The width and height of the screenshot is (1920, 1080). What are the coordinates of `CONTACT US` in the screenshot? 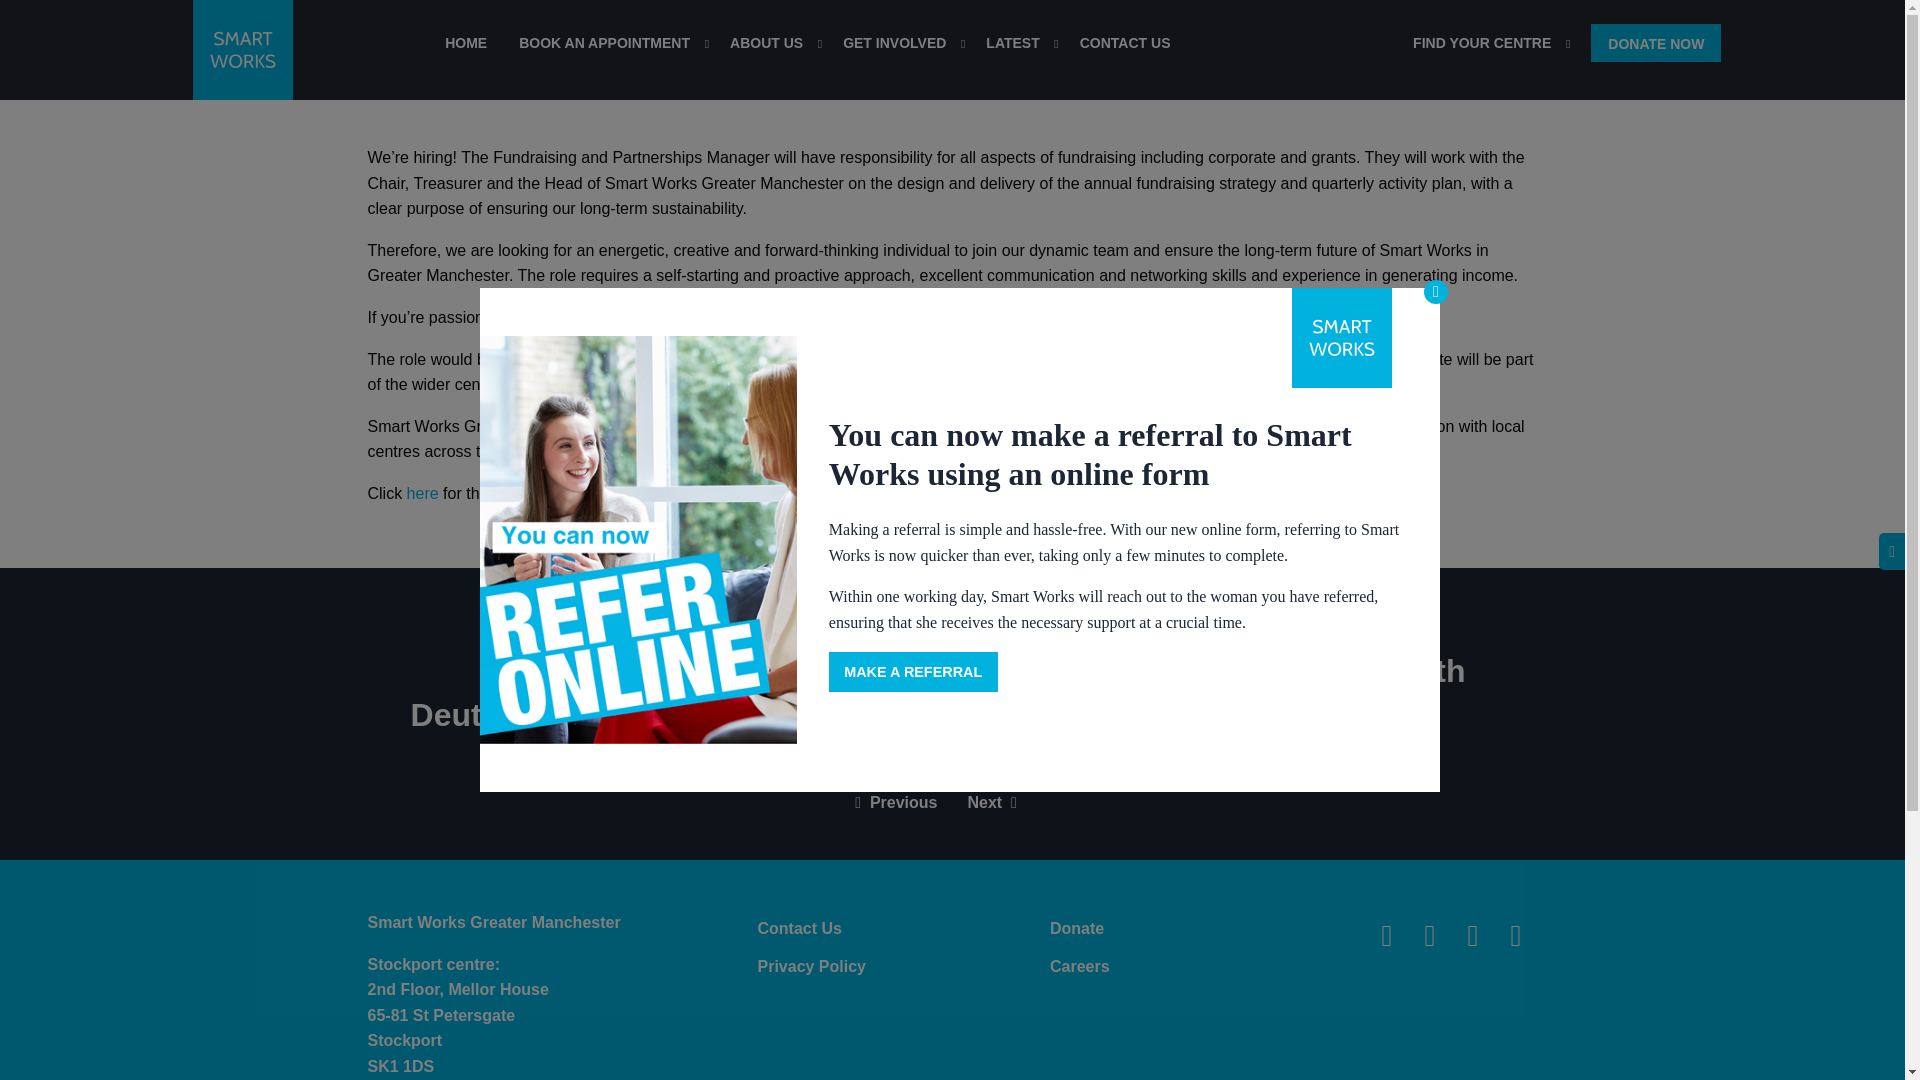 It's located at (1124, 48).